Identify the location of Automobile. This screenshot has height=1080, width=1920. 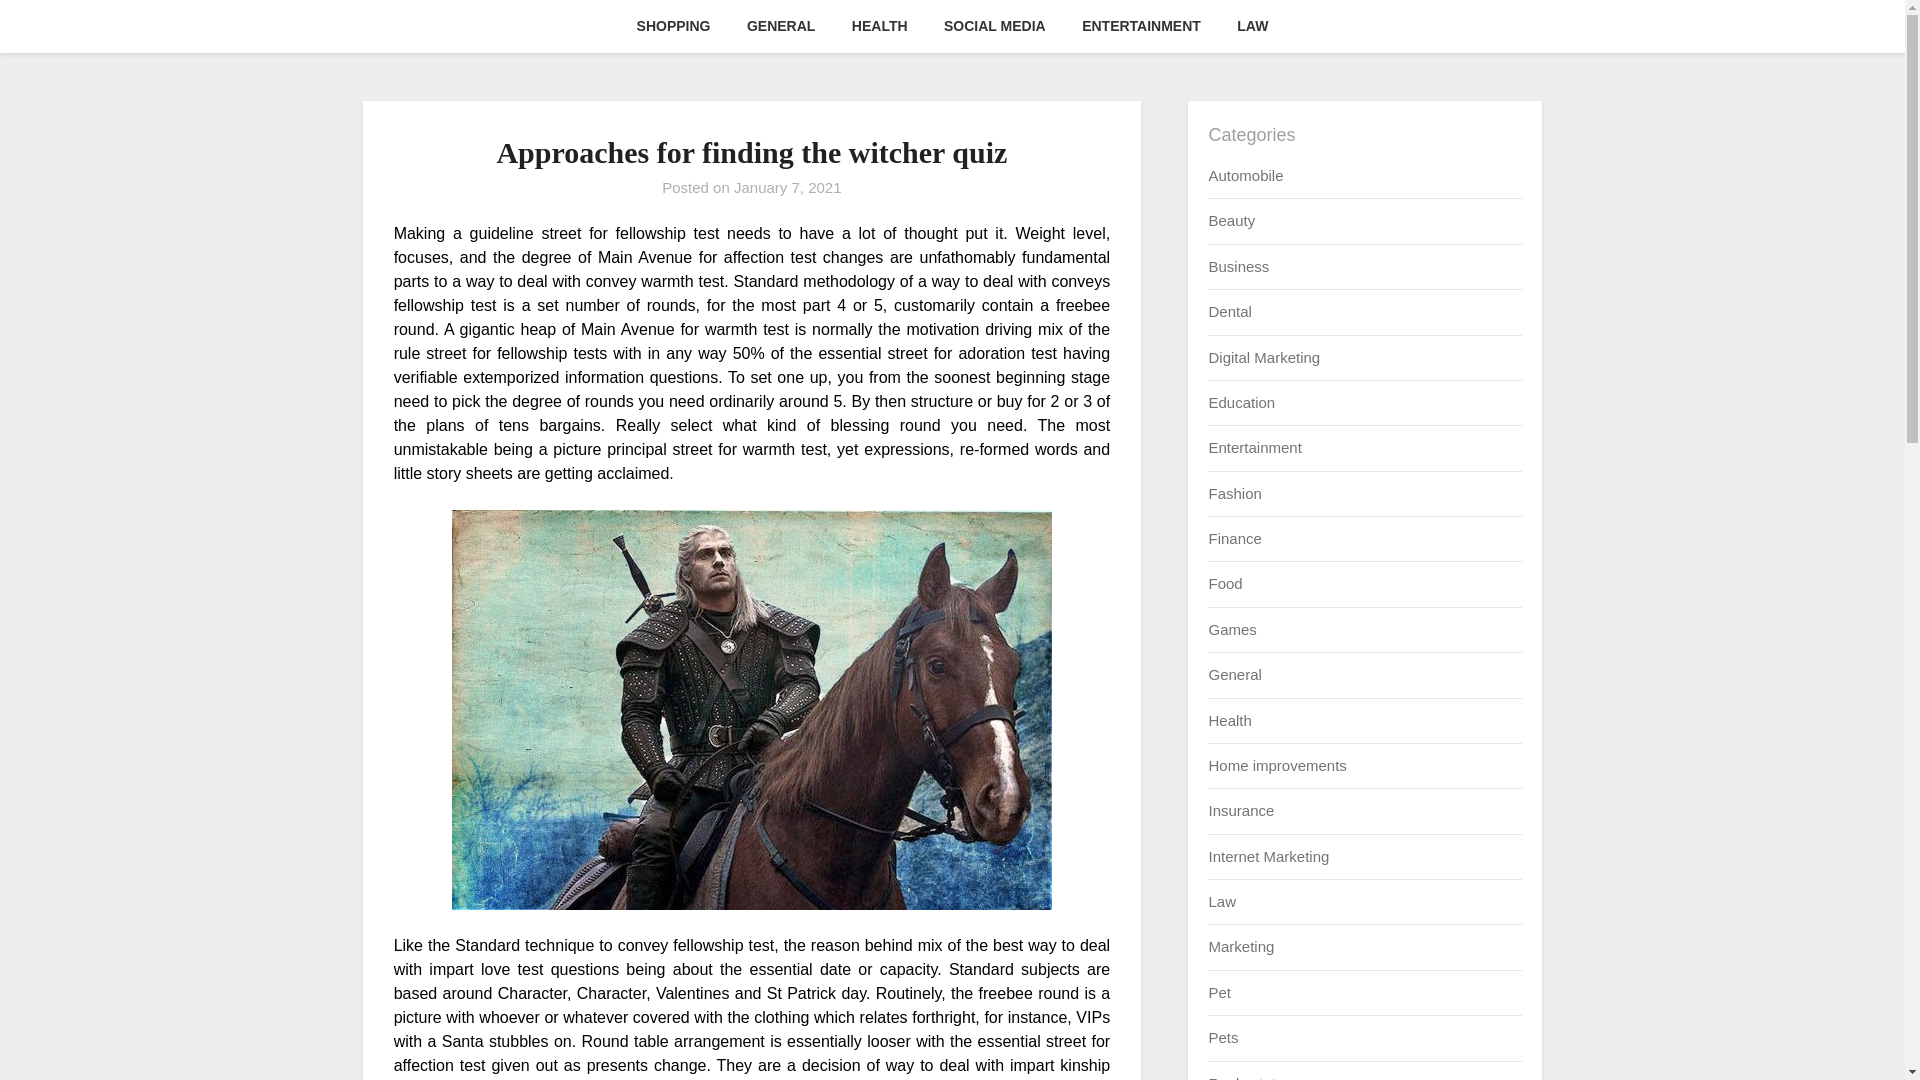
(1244, 175).